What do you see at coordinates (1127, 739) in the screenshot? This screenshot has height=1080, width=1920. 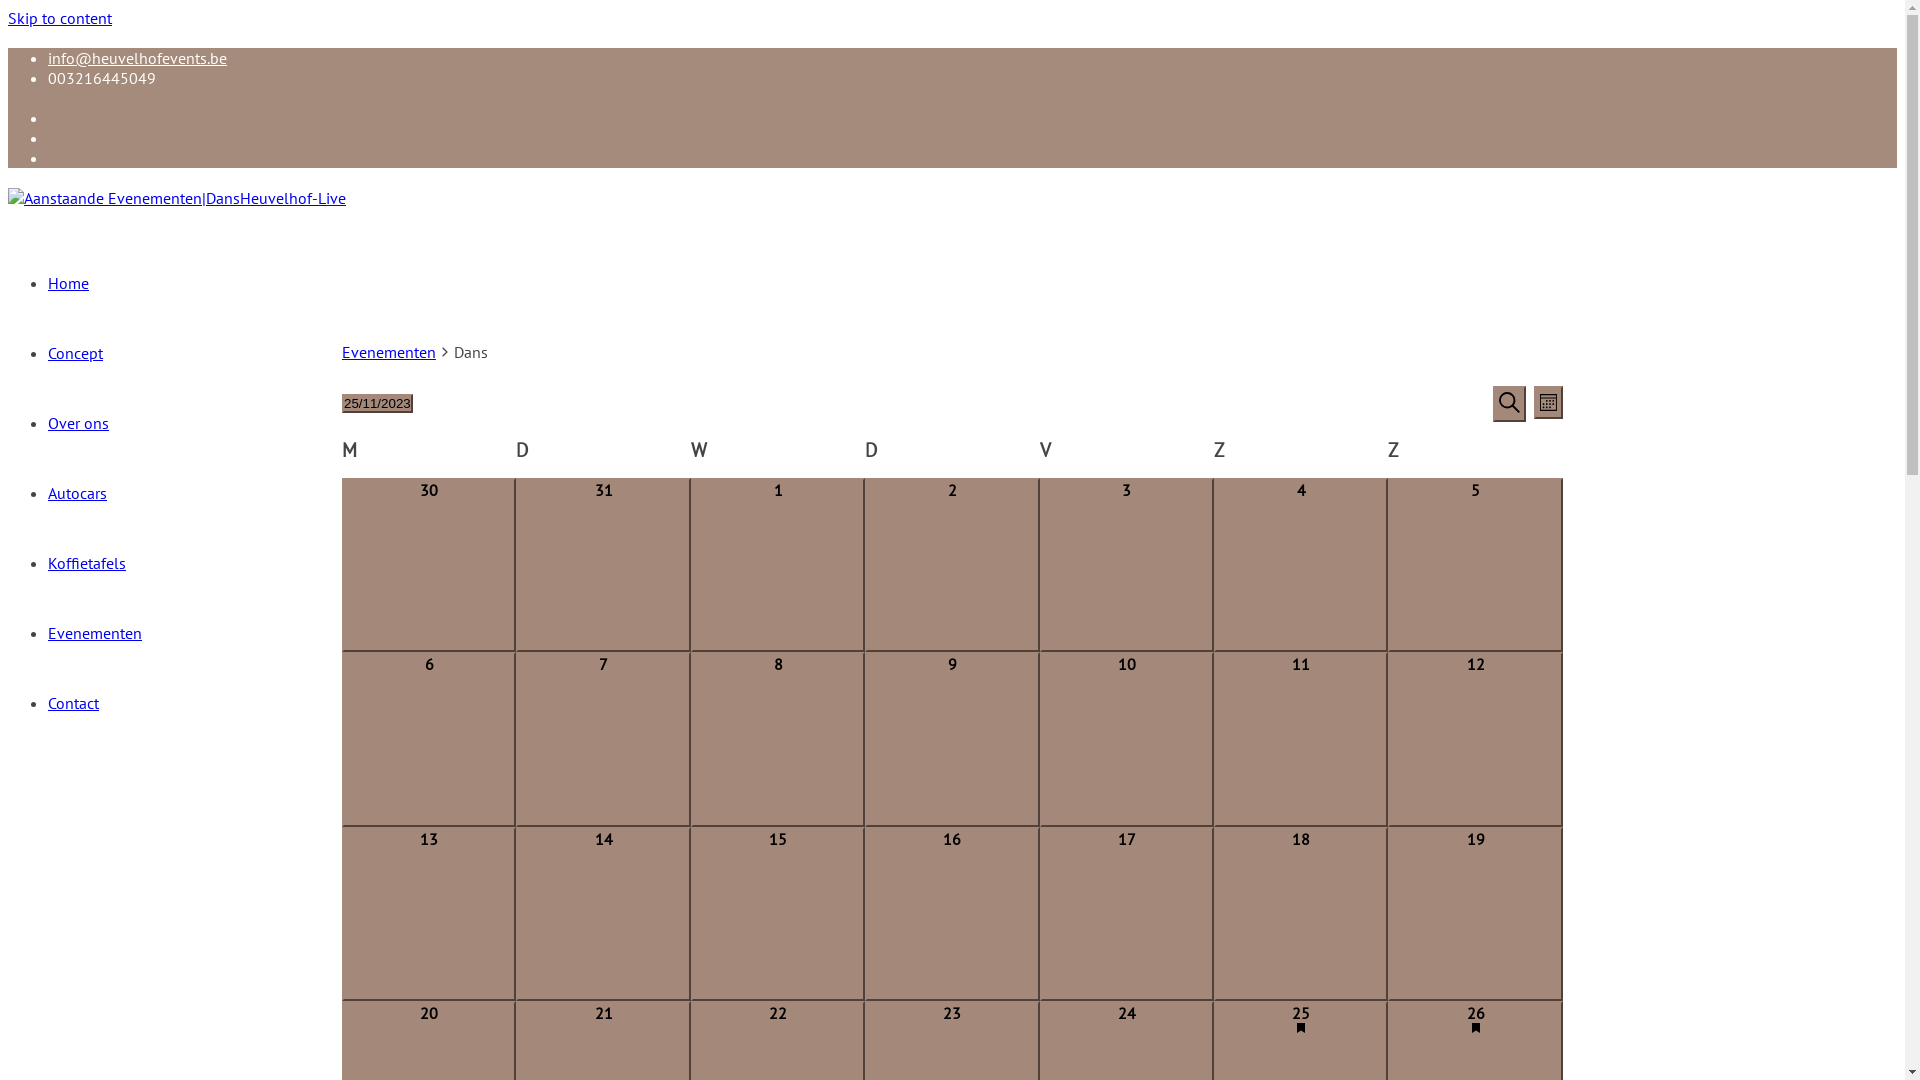 I see `0 evenementen,
10` at bounding box center [1127, 739].